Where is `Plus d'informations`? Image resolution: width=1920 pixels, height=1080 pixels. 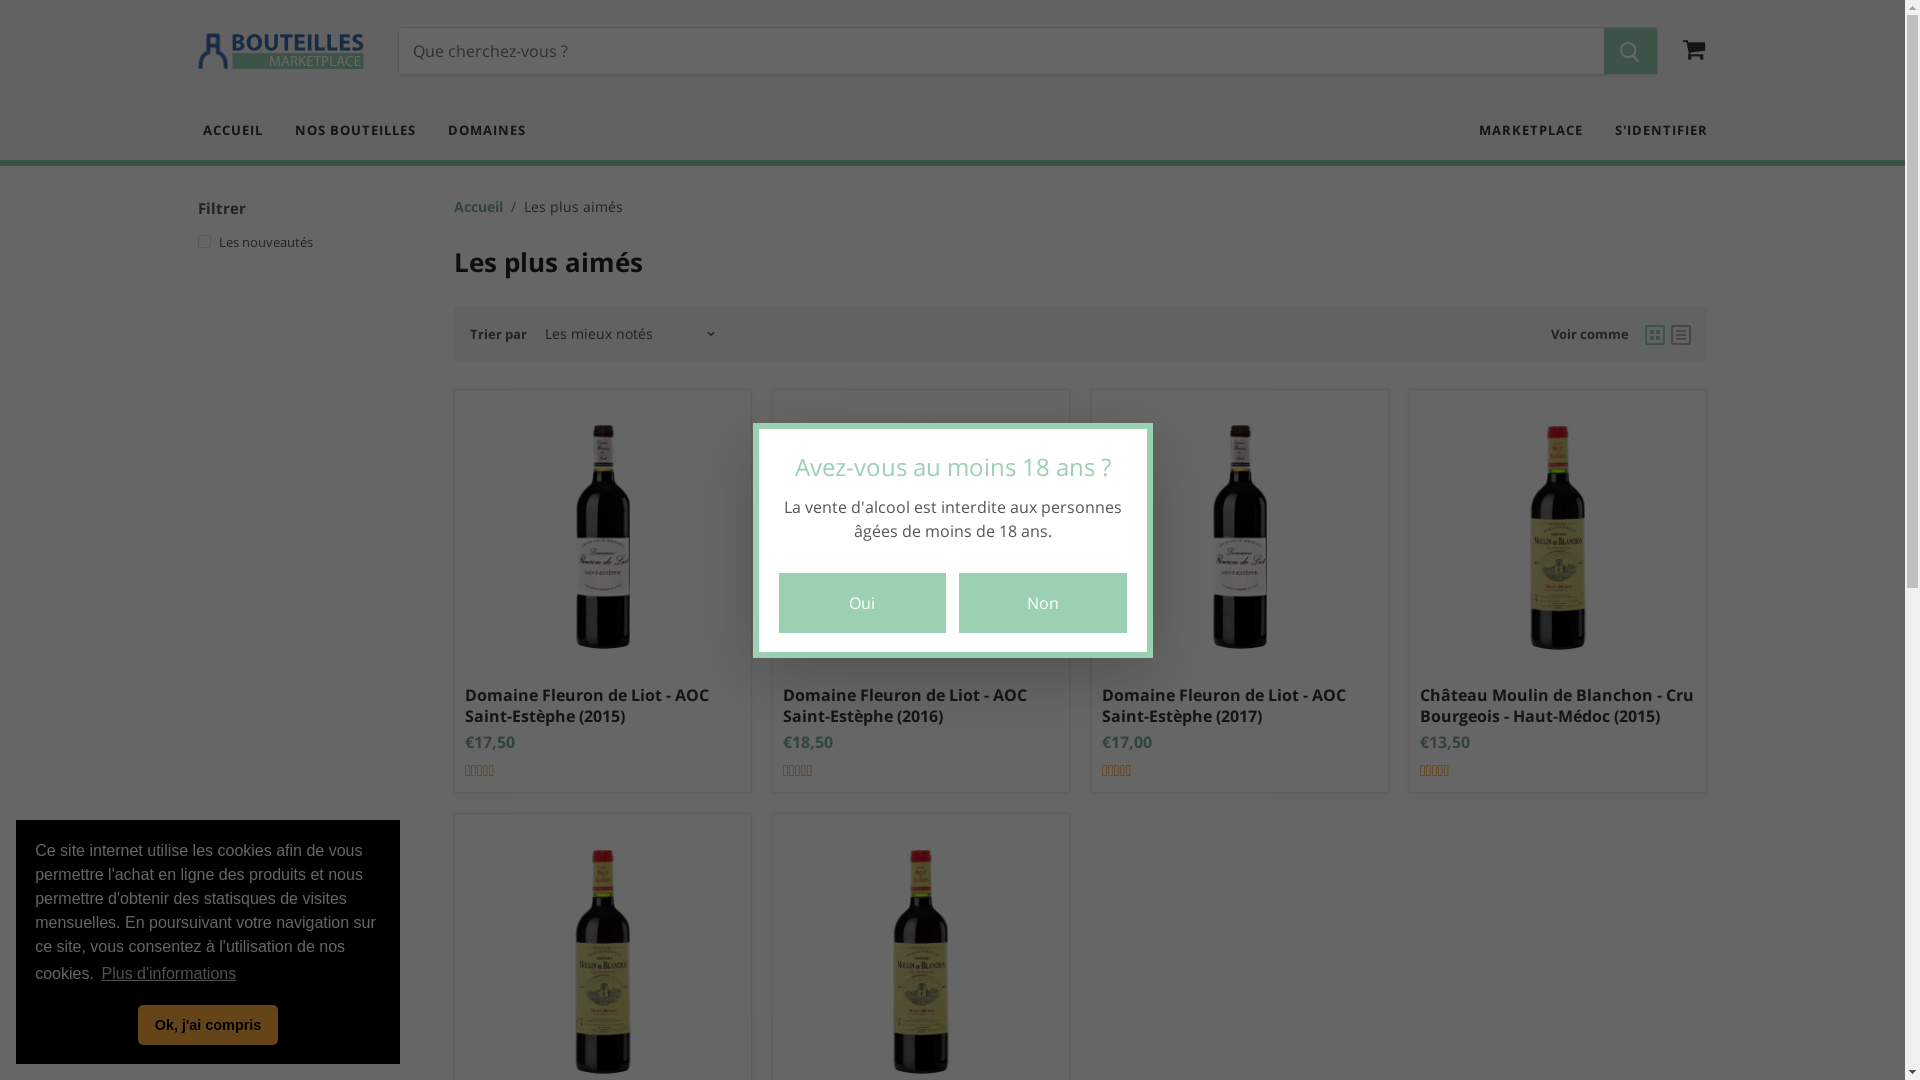 Plus d'informations is located at coordinates (168, 974).